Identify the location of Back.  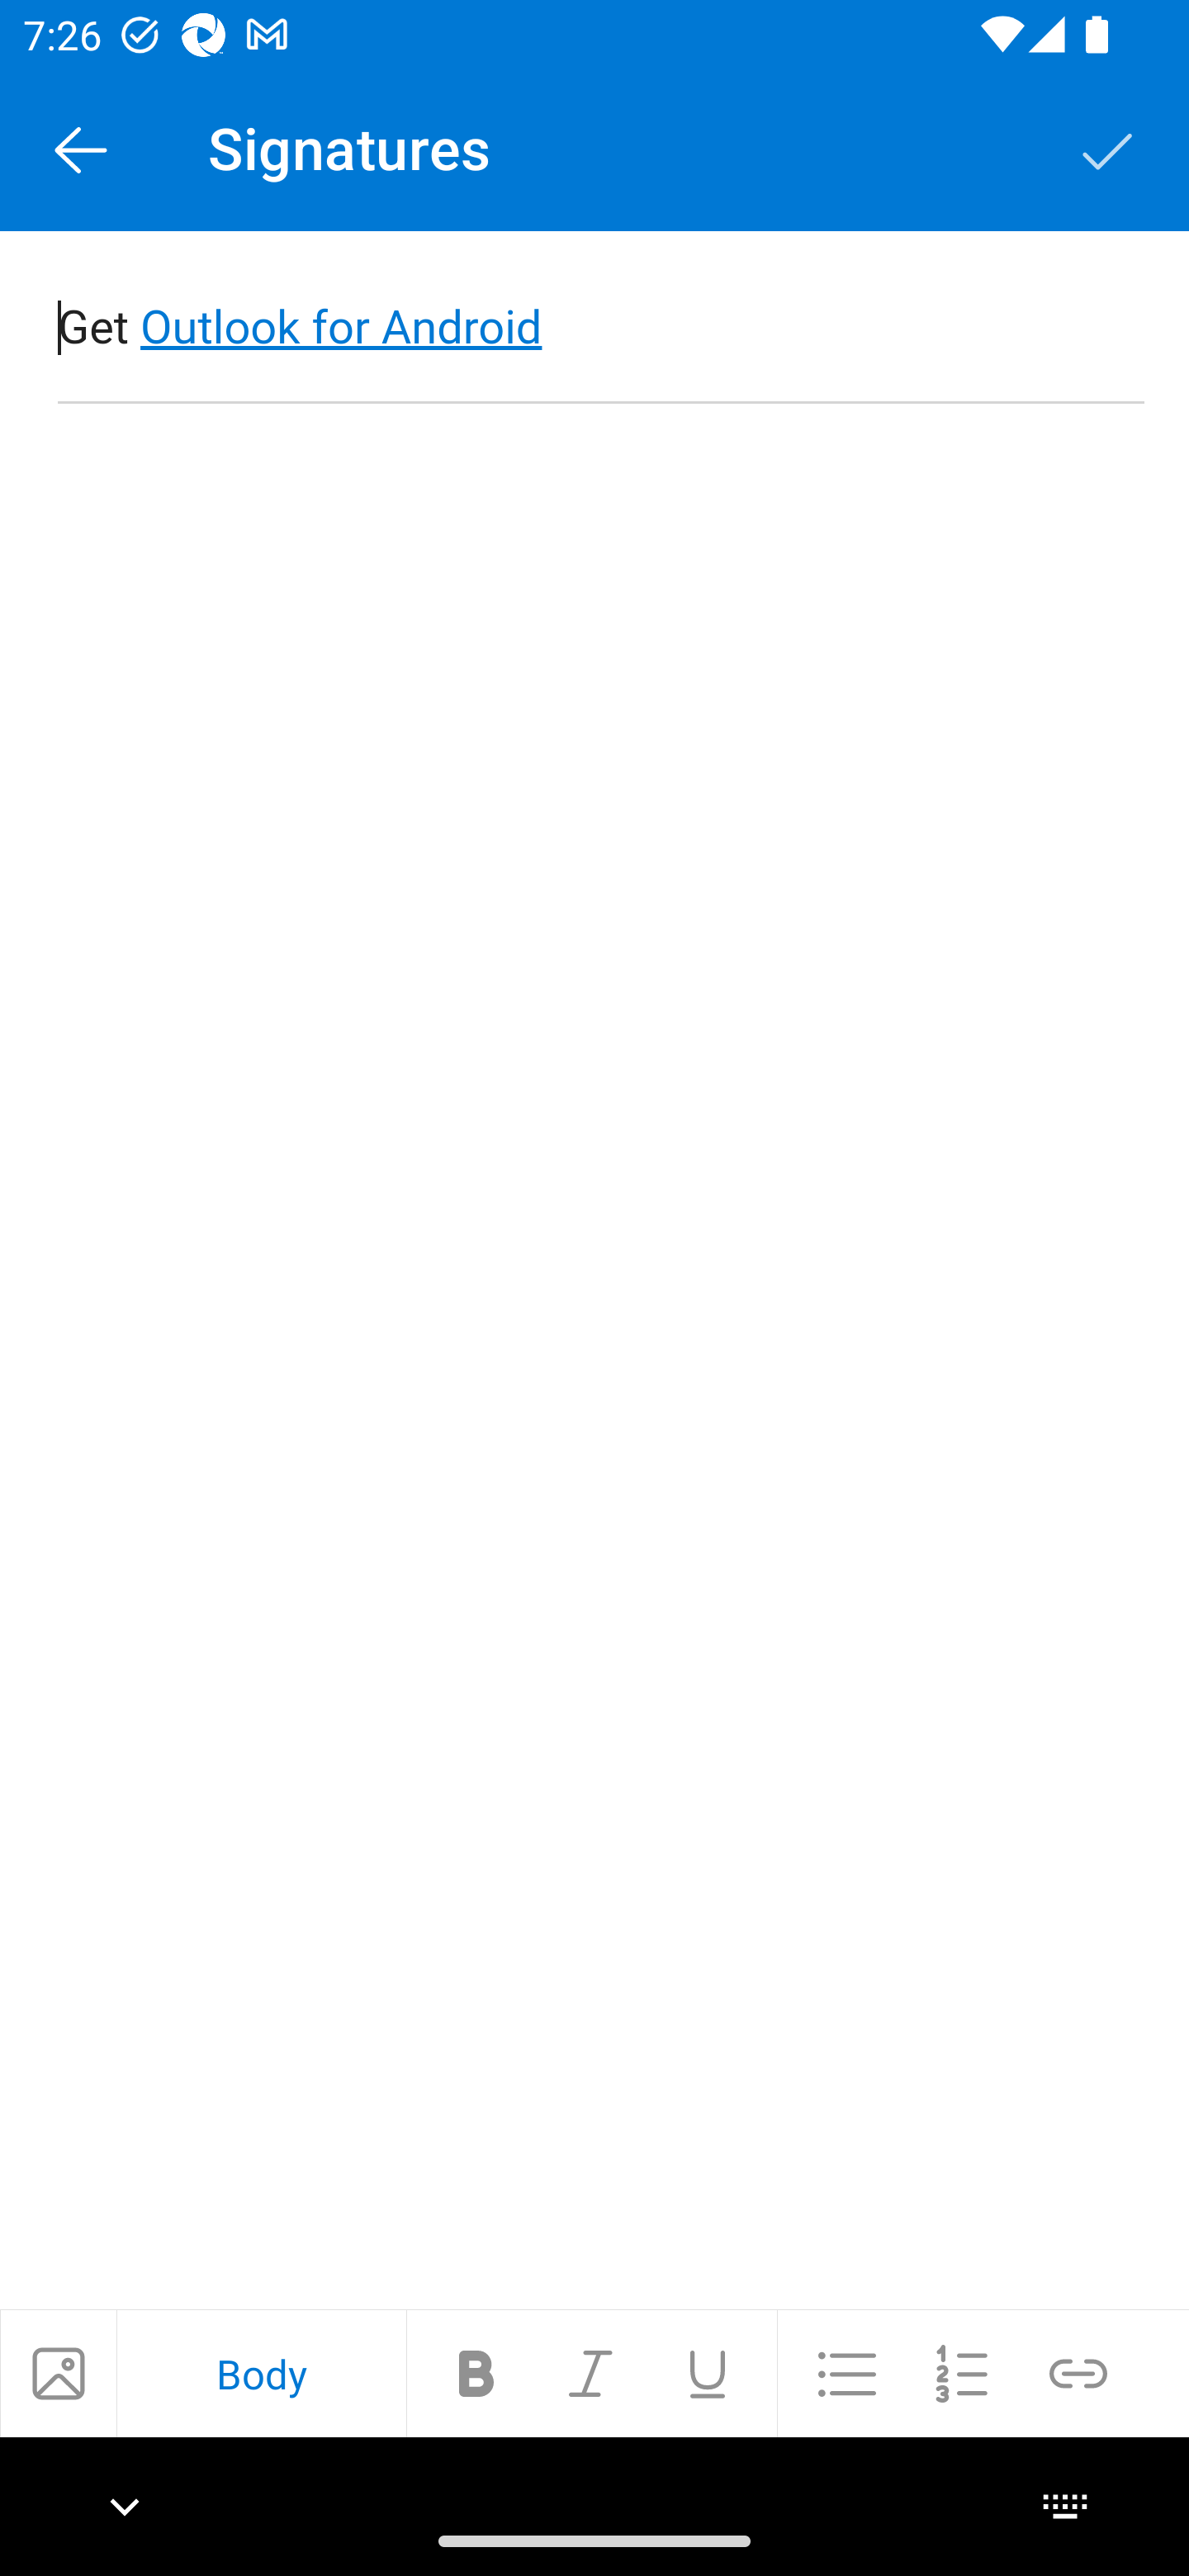
(81, 149).